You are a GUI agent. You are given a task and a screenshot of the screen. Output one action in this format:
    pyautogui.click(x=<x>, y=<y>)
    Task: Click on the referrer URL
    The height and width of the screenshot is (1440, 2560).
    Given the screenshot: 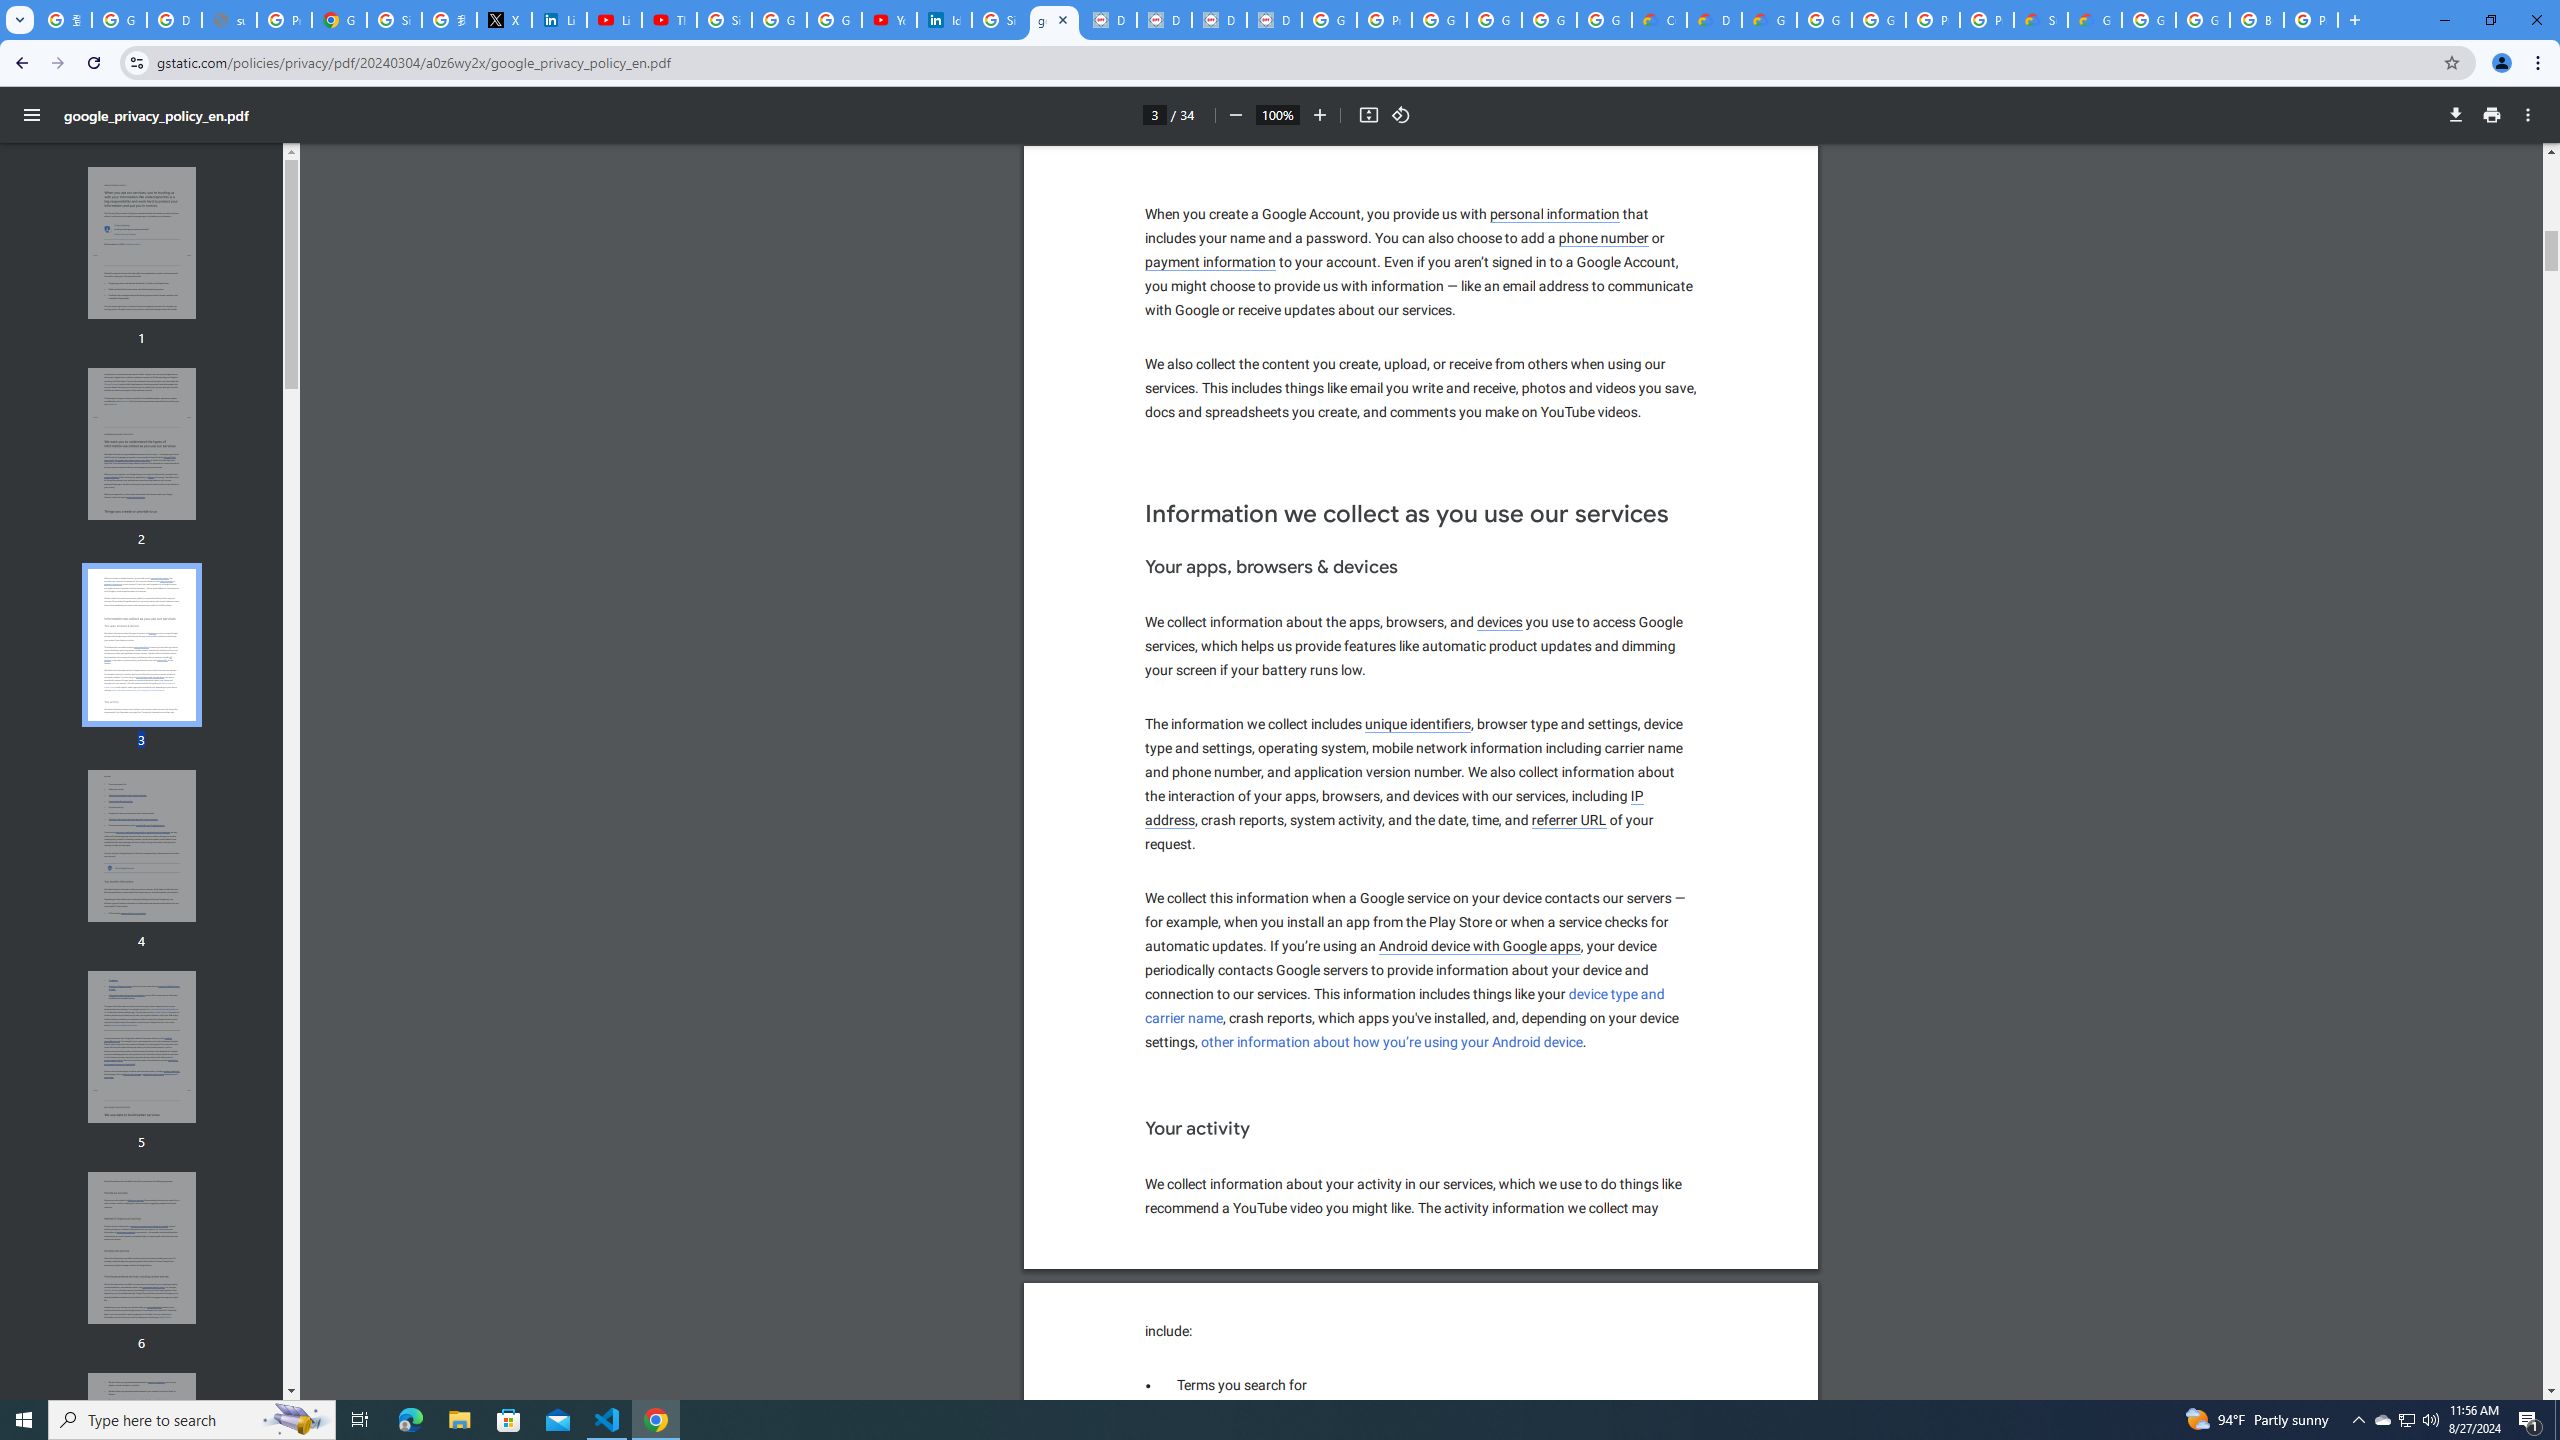 What is the action you would take?
    pyautogui.click(x=1568, y=820)
    